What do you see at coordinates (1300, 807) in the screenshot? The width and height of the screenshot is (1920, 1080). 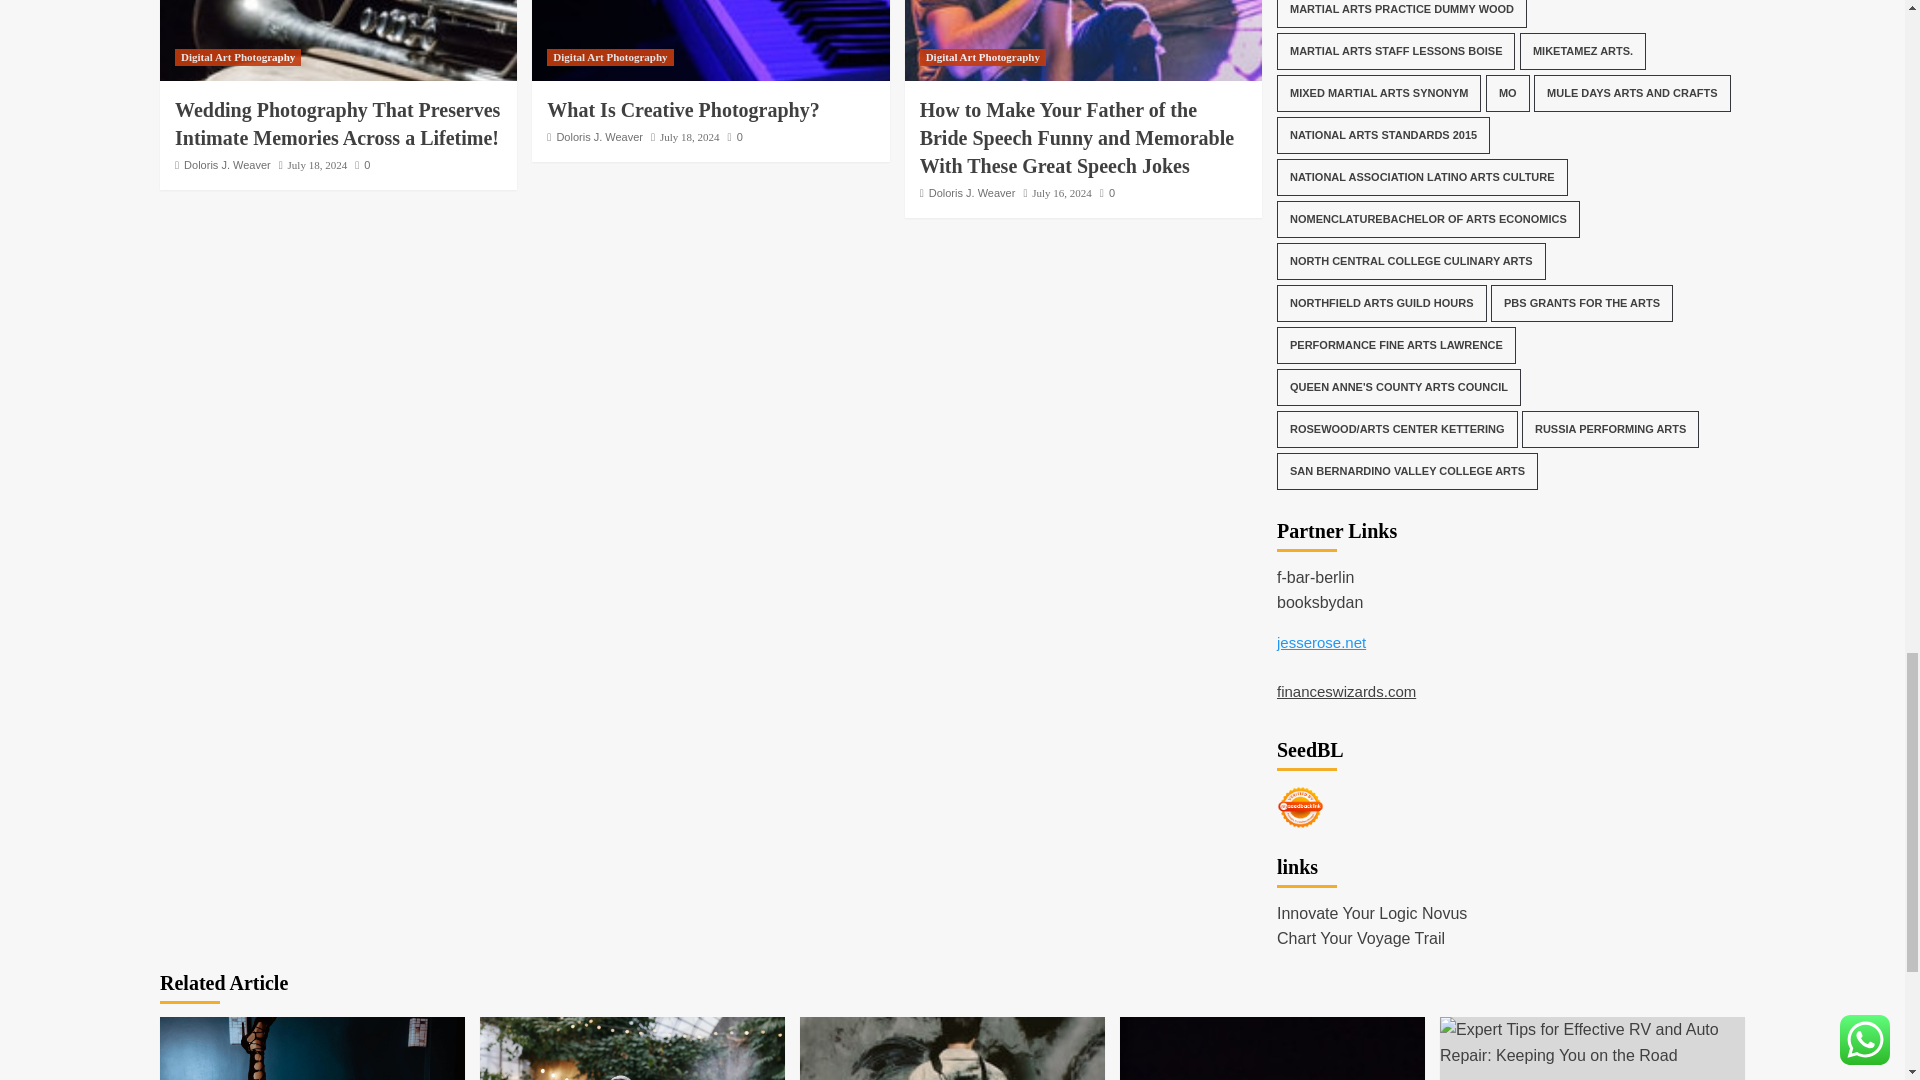 I see `Seedbacklink` at bounding box center [1300, 807].